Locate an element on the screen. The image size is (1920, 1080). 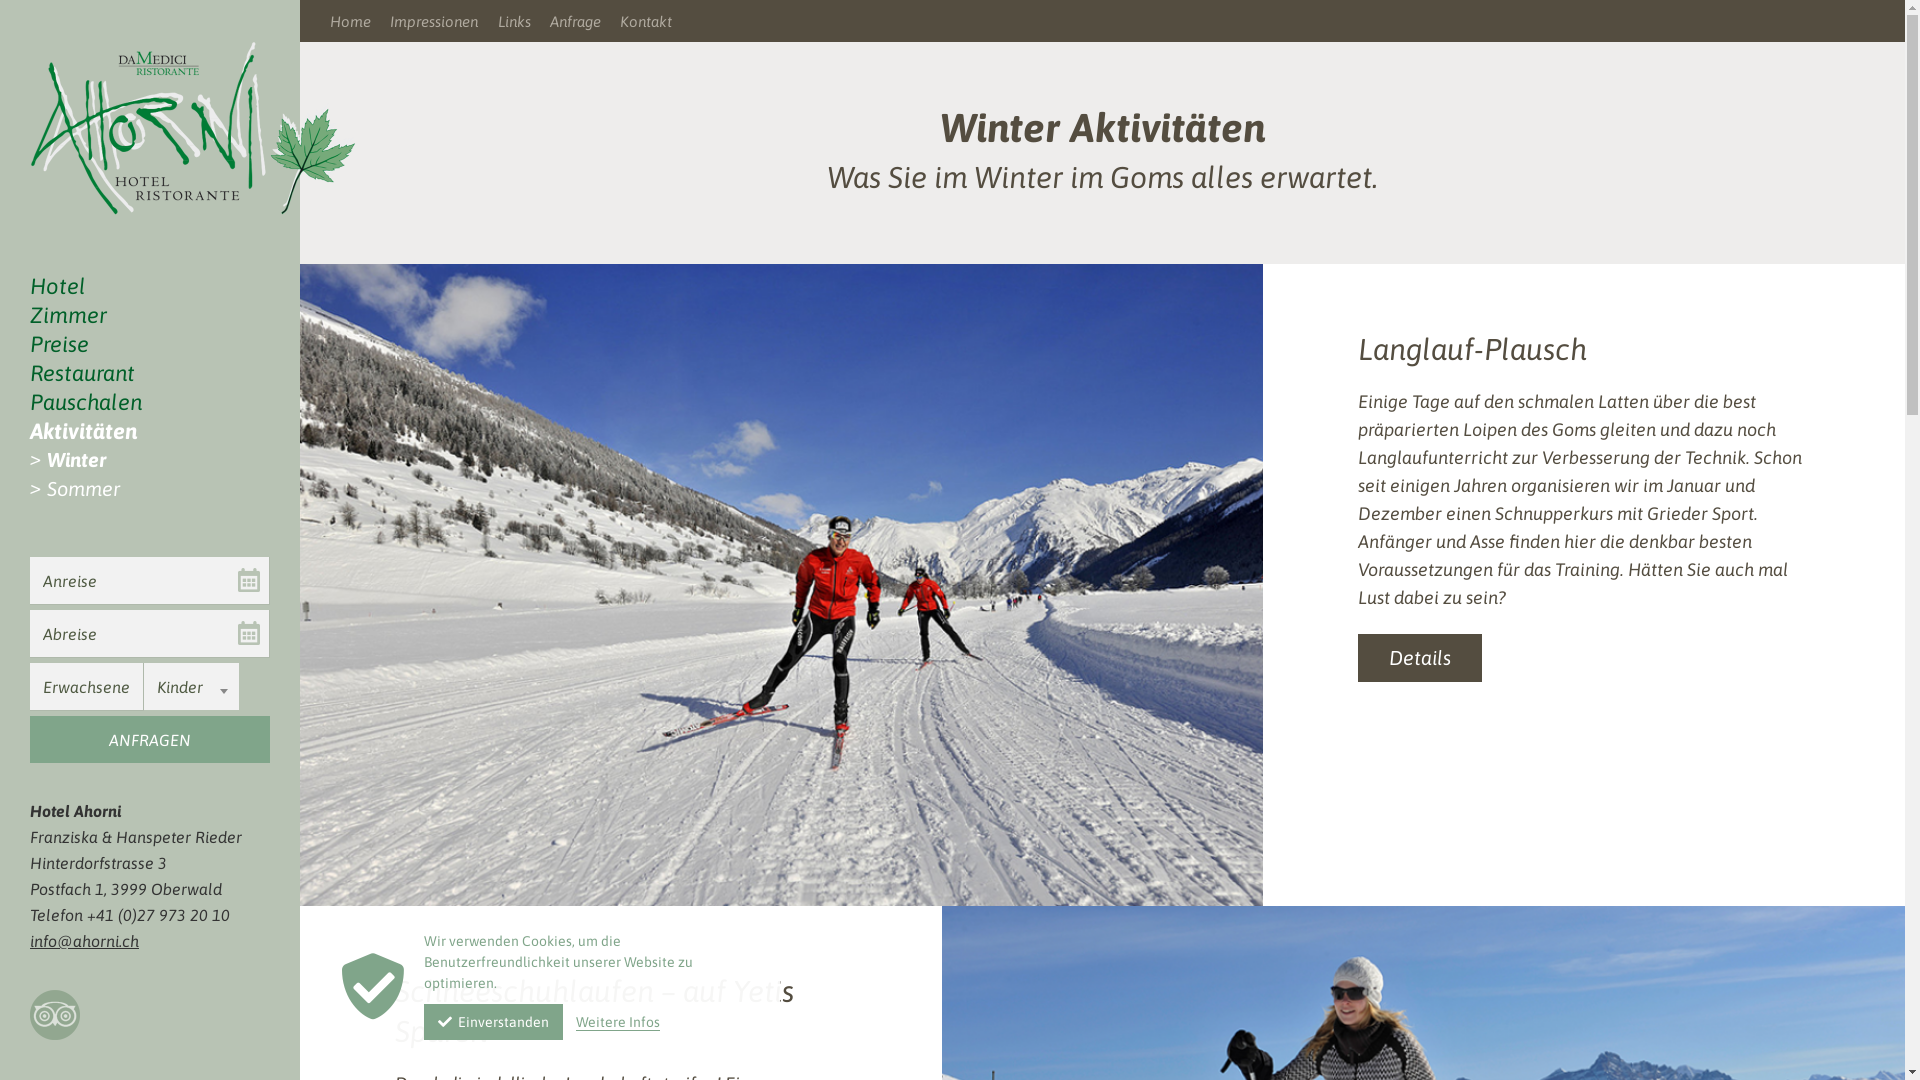
Pauschalen is located at coordinates (150, 404).